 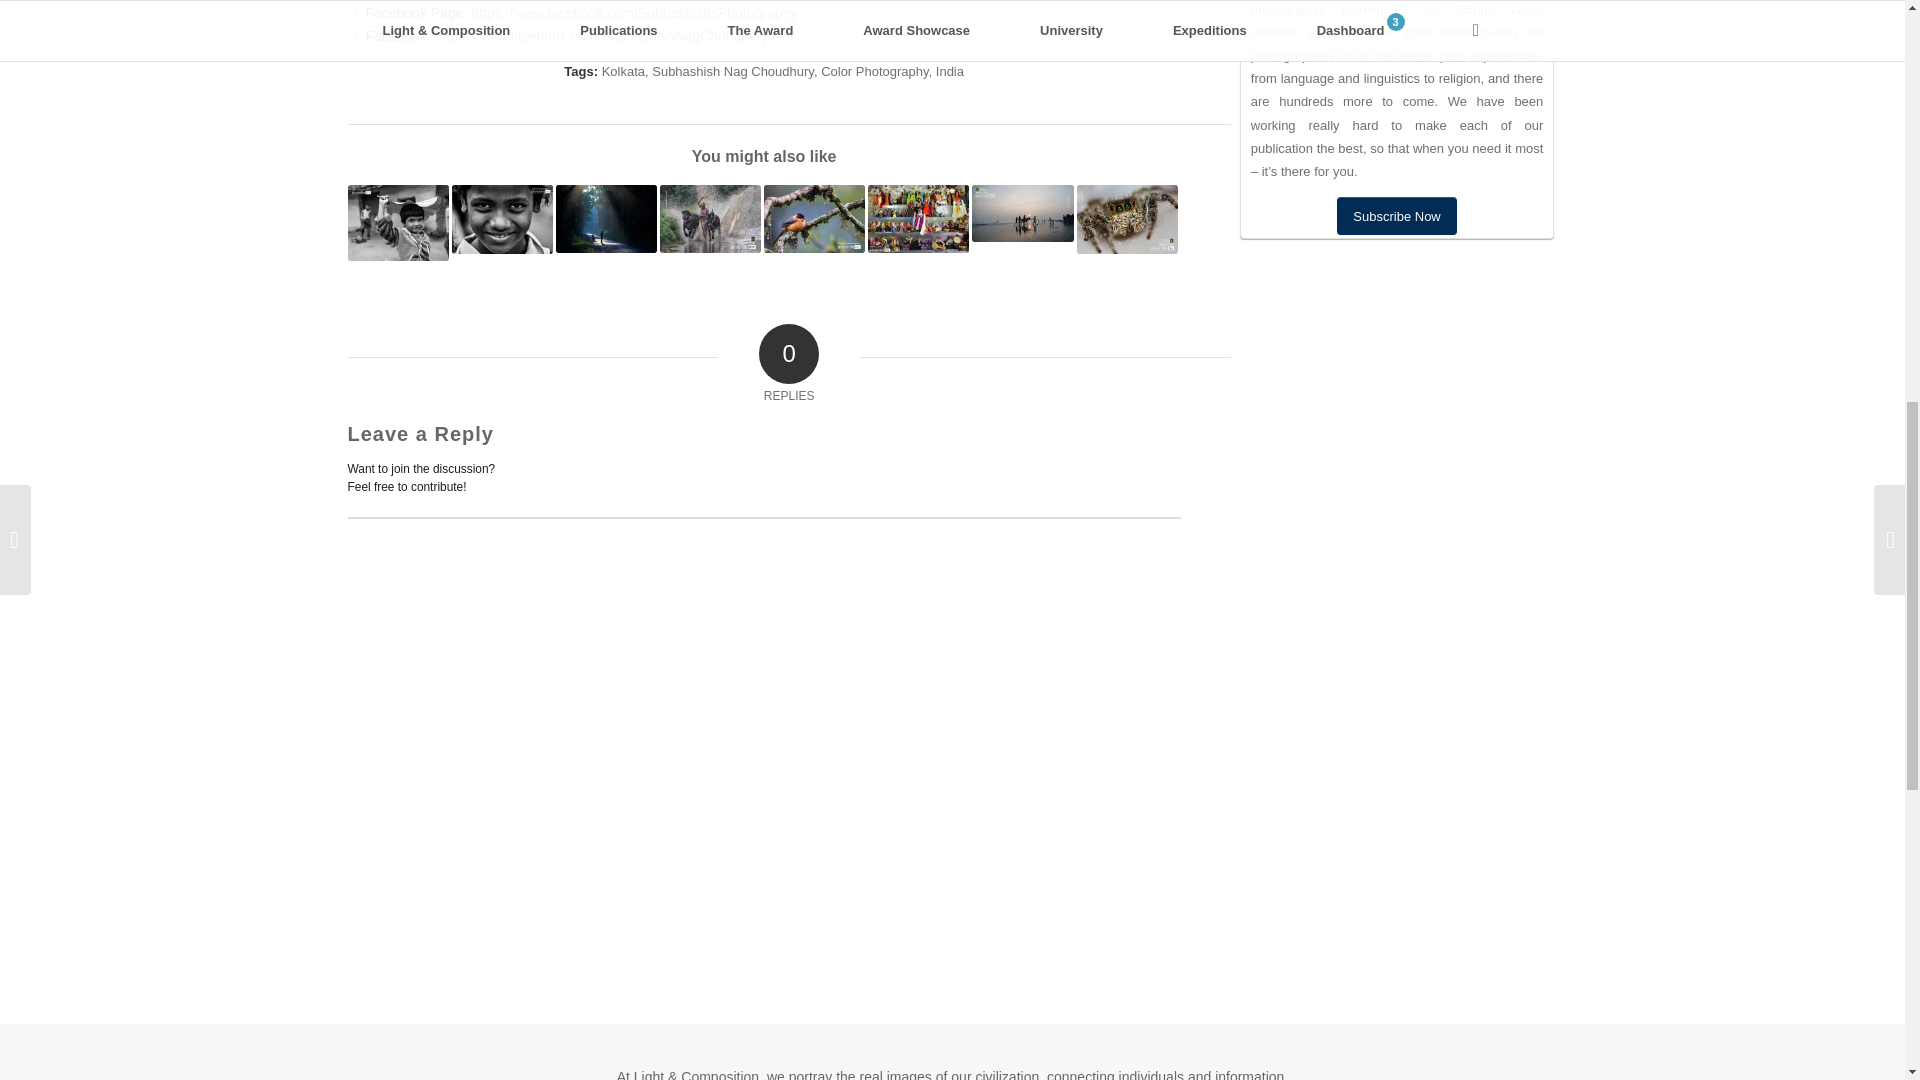 What do you see at coordinates (624, 70) in the screenshot?
I see `Kolkata` at bounding box center [624, 70].